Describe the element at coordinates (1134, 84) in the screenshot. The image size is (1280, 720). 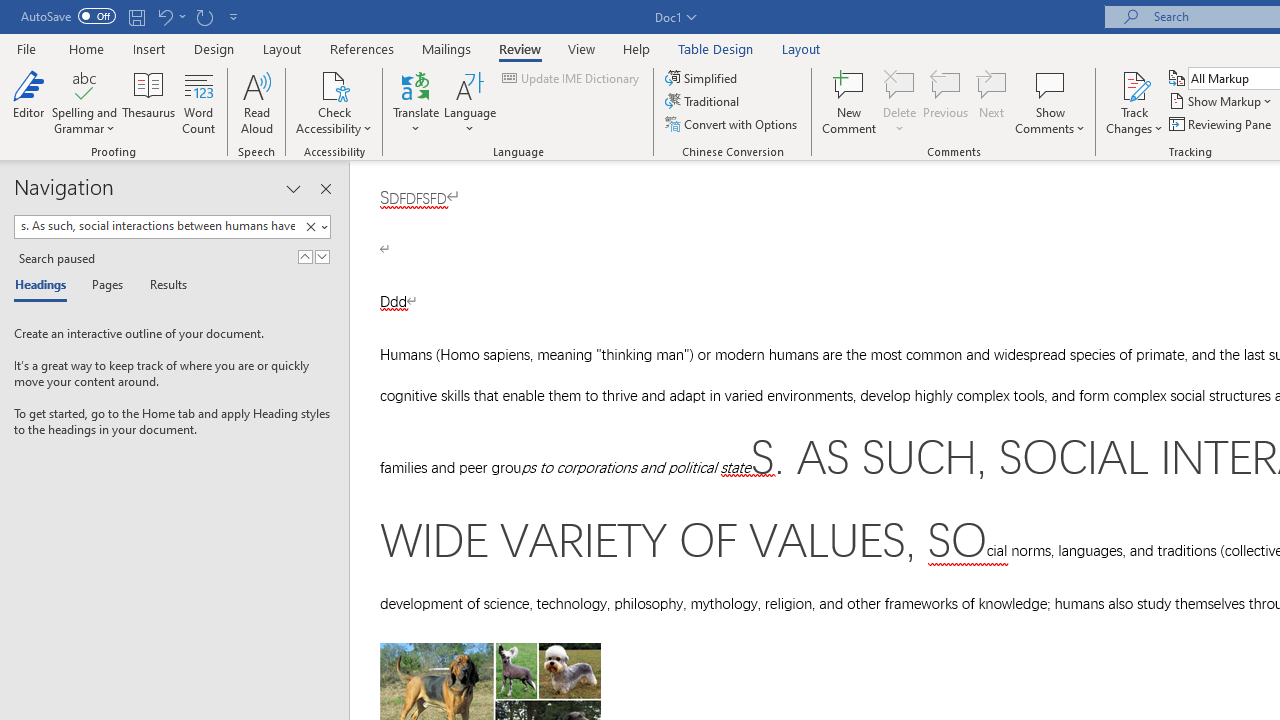
I see `Track Changes` at that location.